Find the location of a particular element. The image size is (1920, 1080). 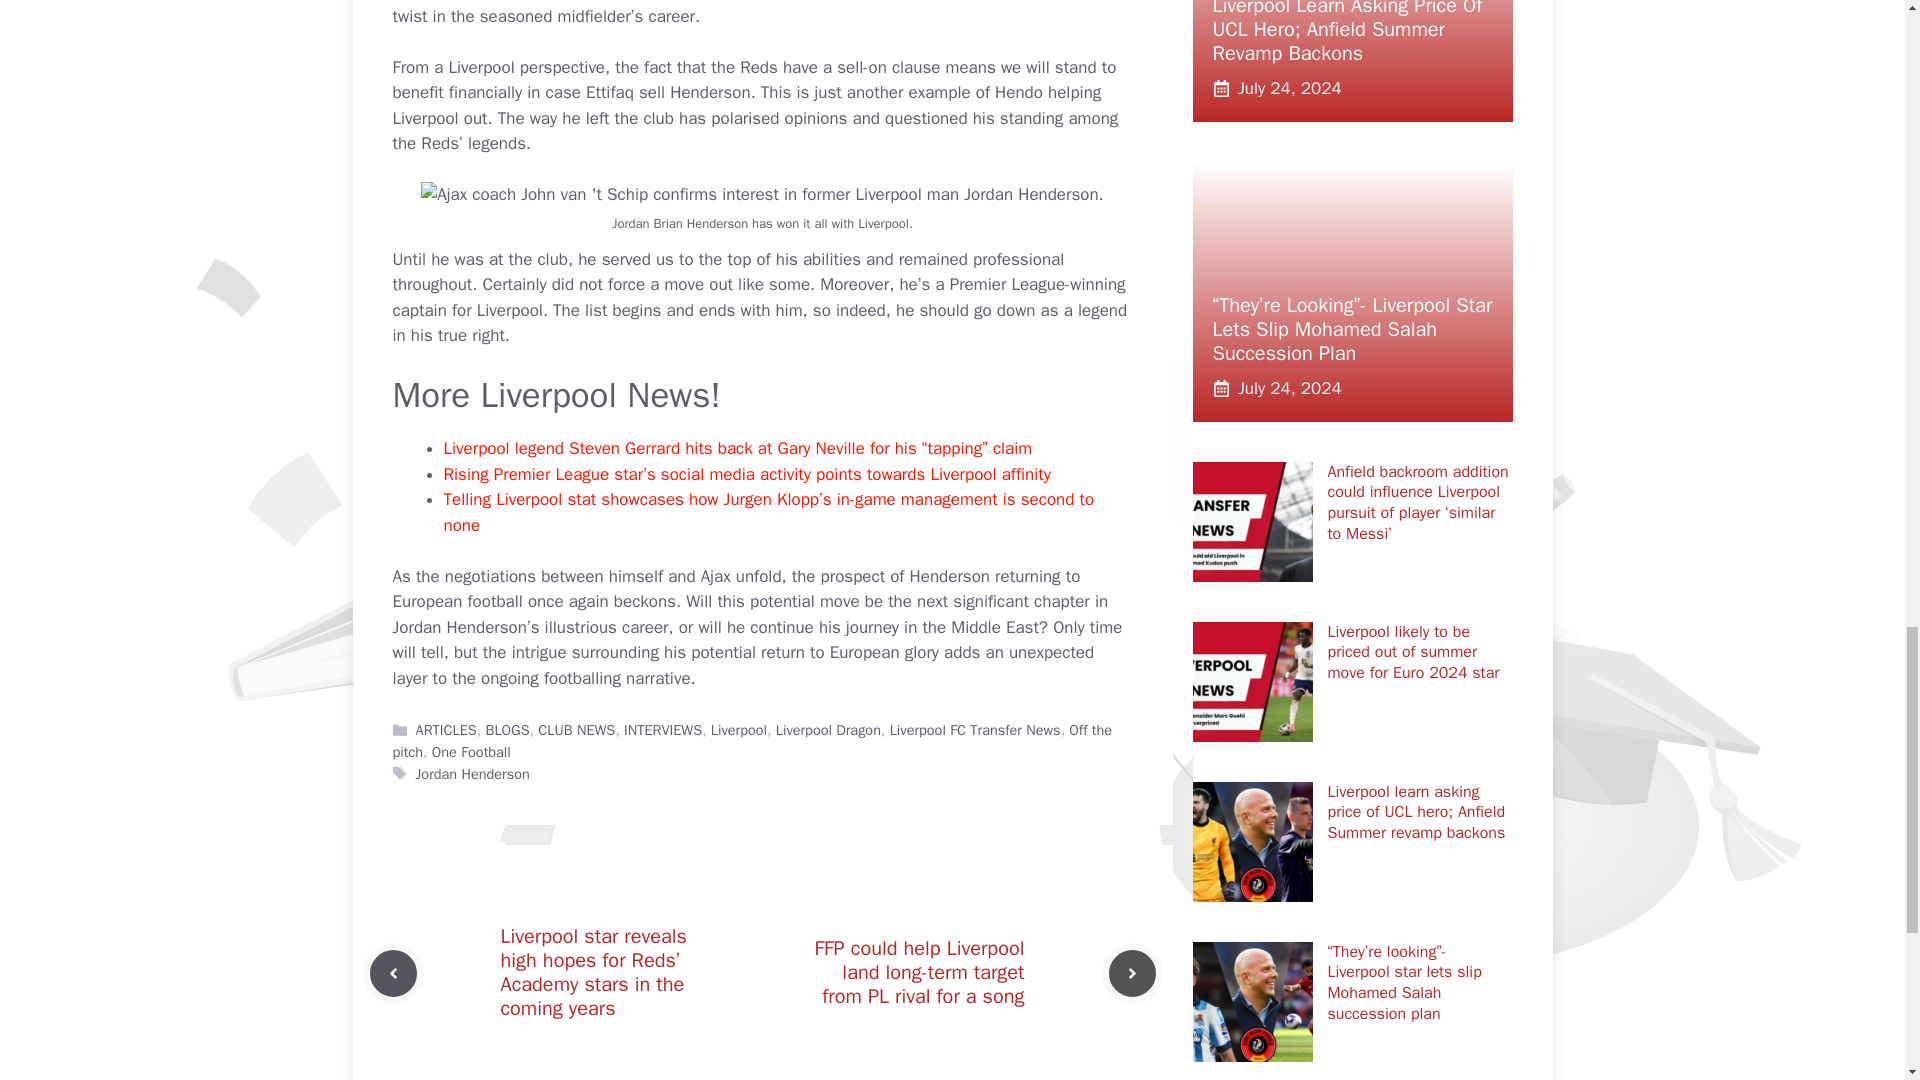

Jordan Henderson is located at coordinates (472, 774).